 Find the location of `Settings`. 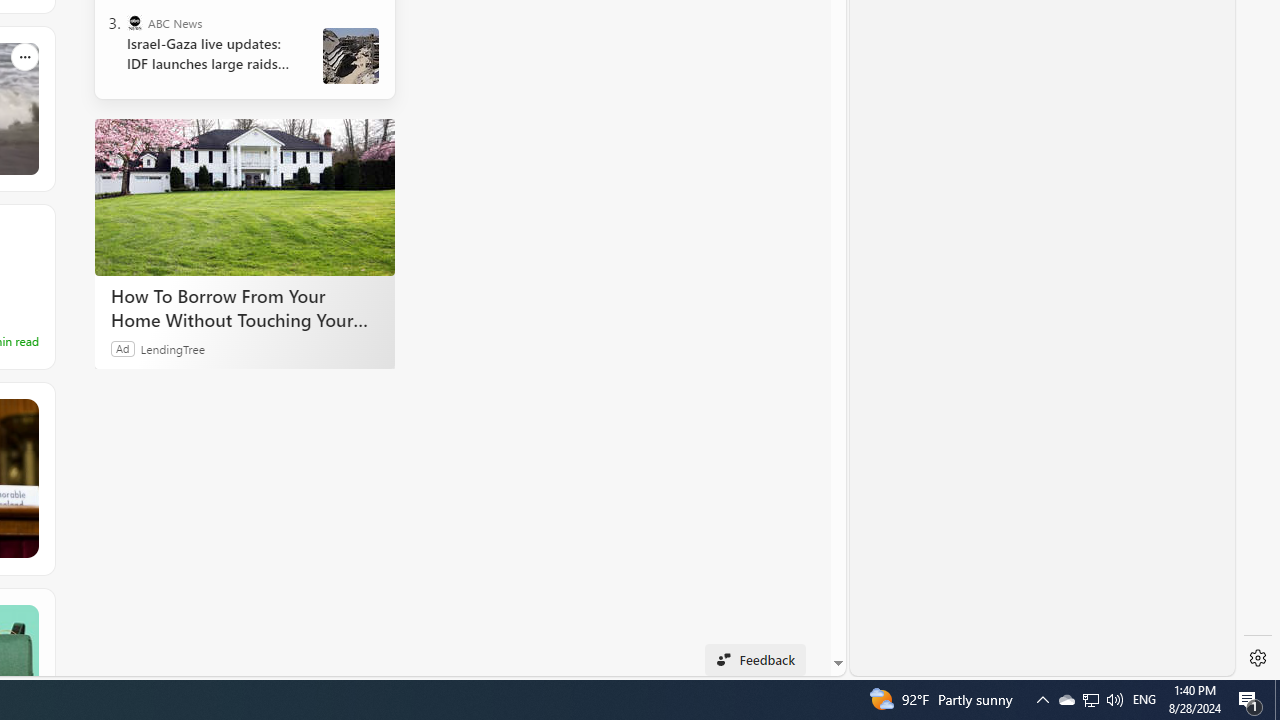

Settings is located at coordinates (1258, 658).